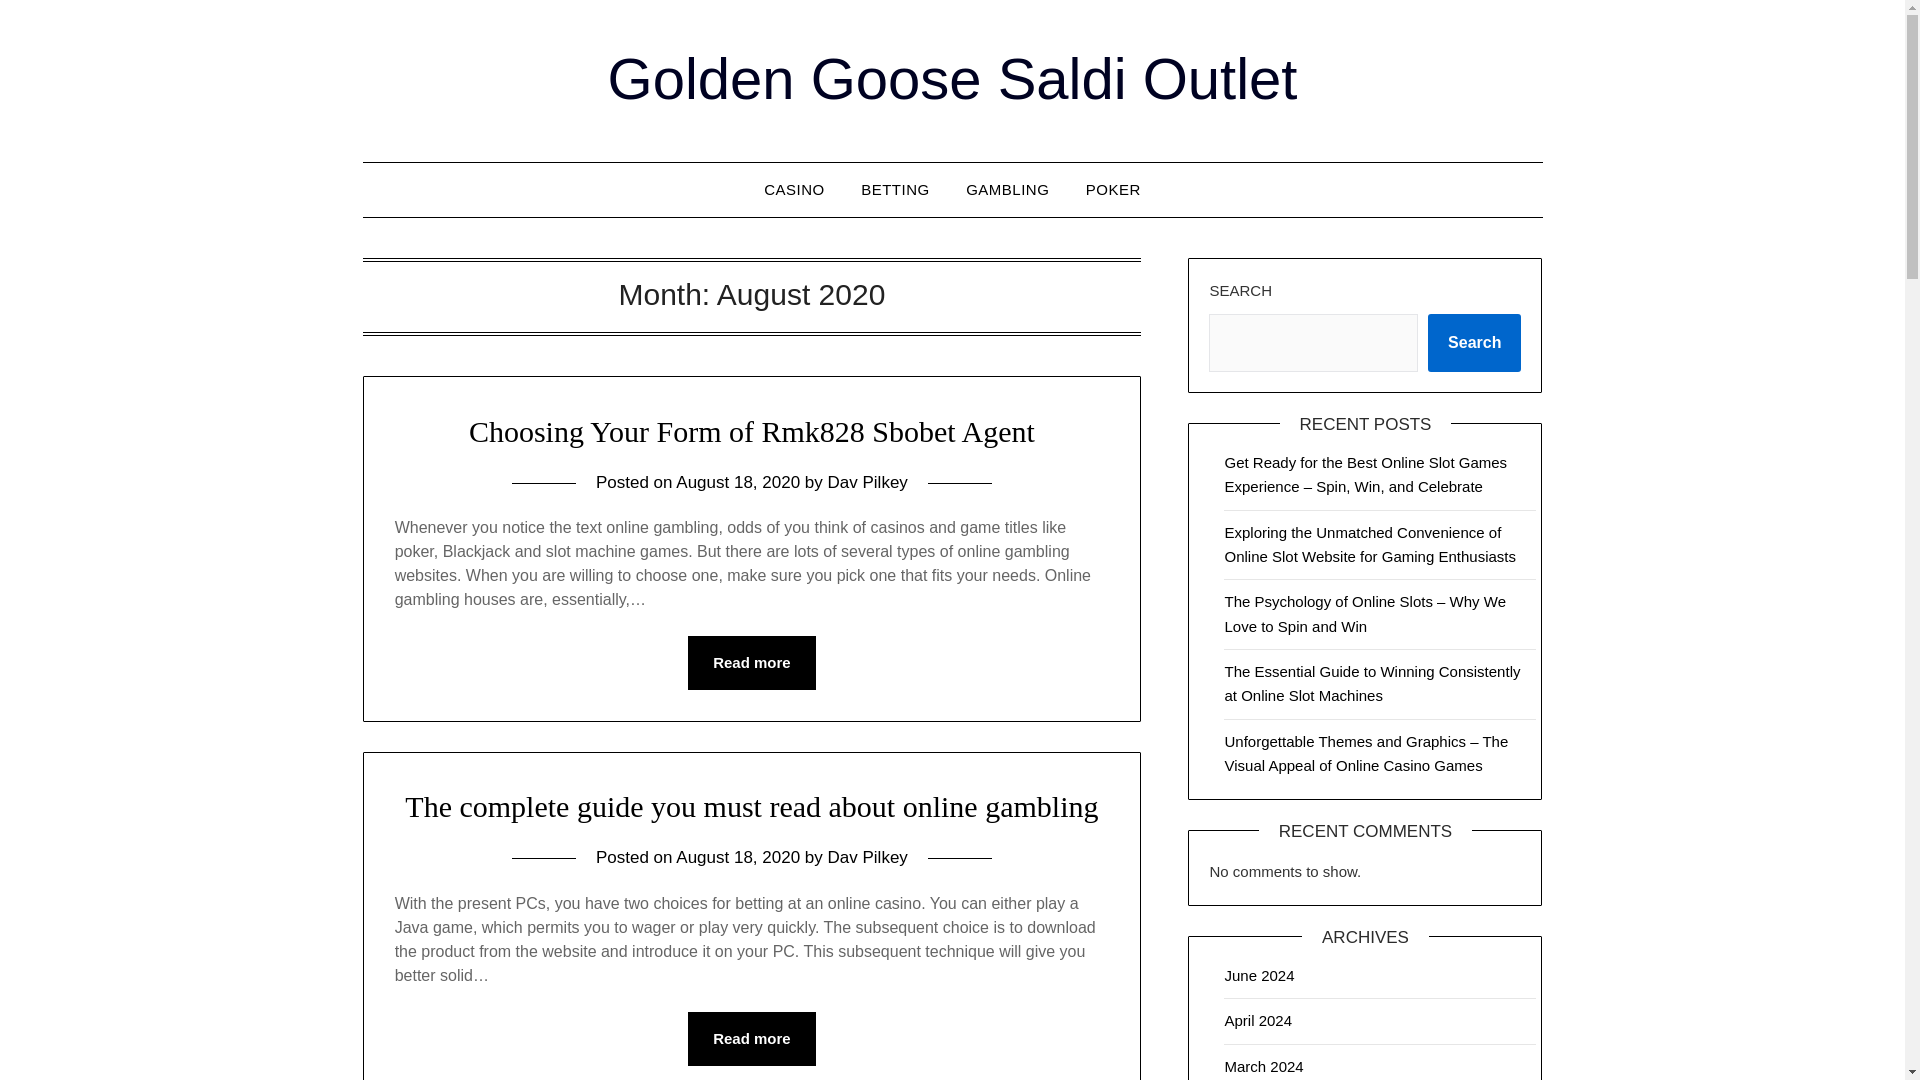 This screenshot has width=1920, height=1080. Describe the element at coordinates (738, 857) in the screenshot. I see `August 18, 2020` at that location.